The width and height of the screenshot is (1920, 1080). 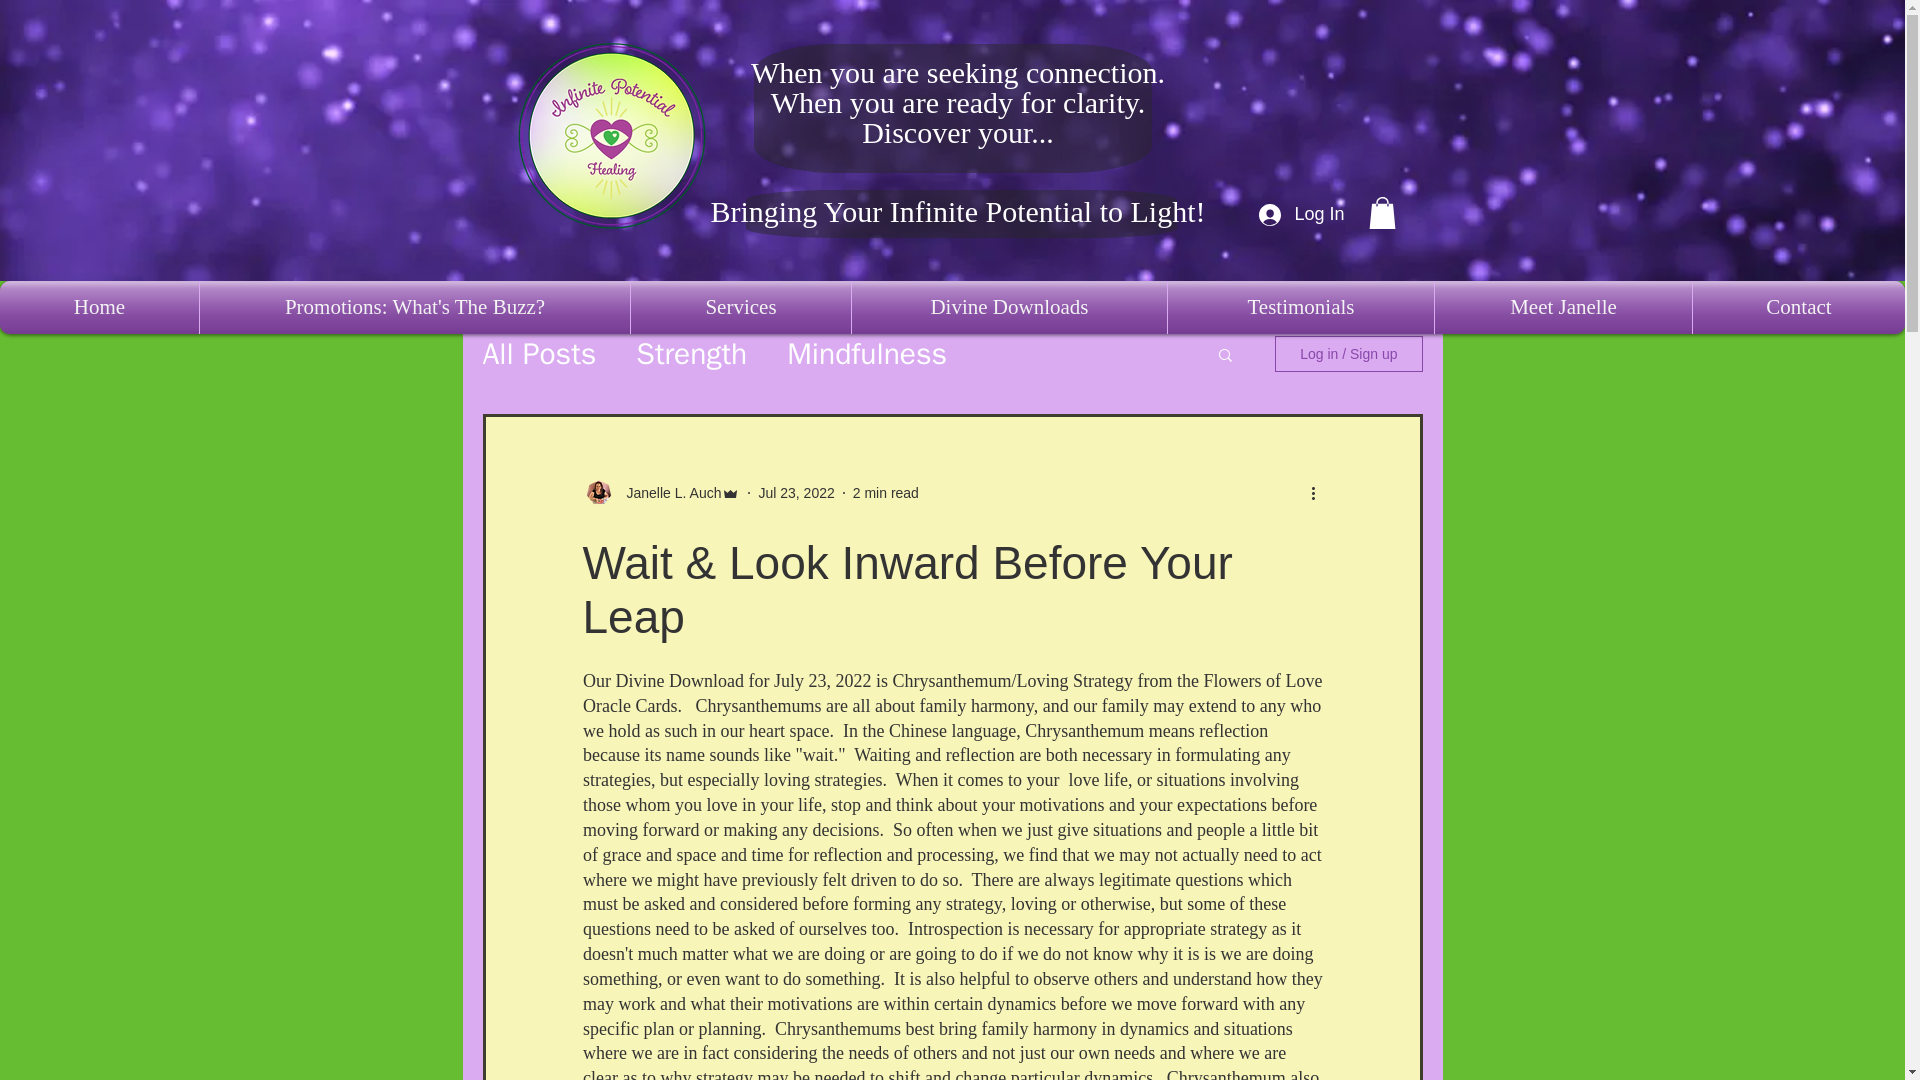 What do you see at coordinates (1298, 214) in the screenshot?
I see `Log In` at bounding box center [1298, 214].